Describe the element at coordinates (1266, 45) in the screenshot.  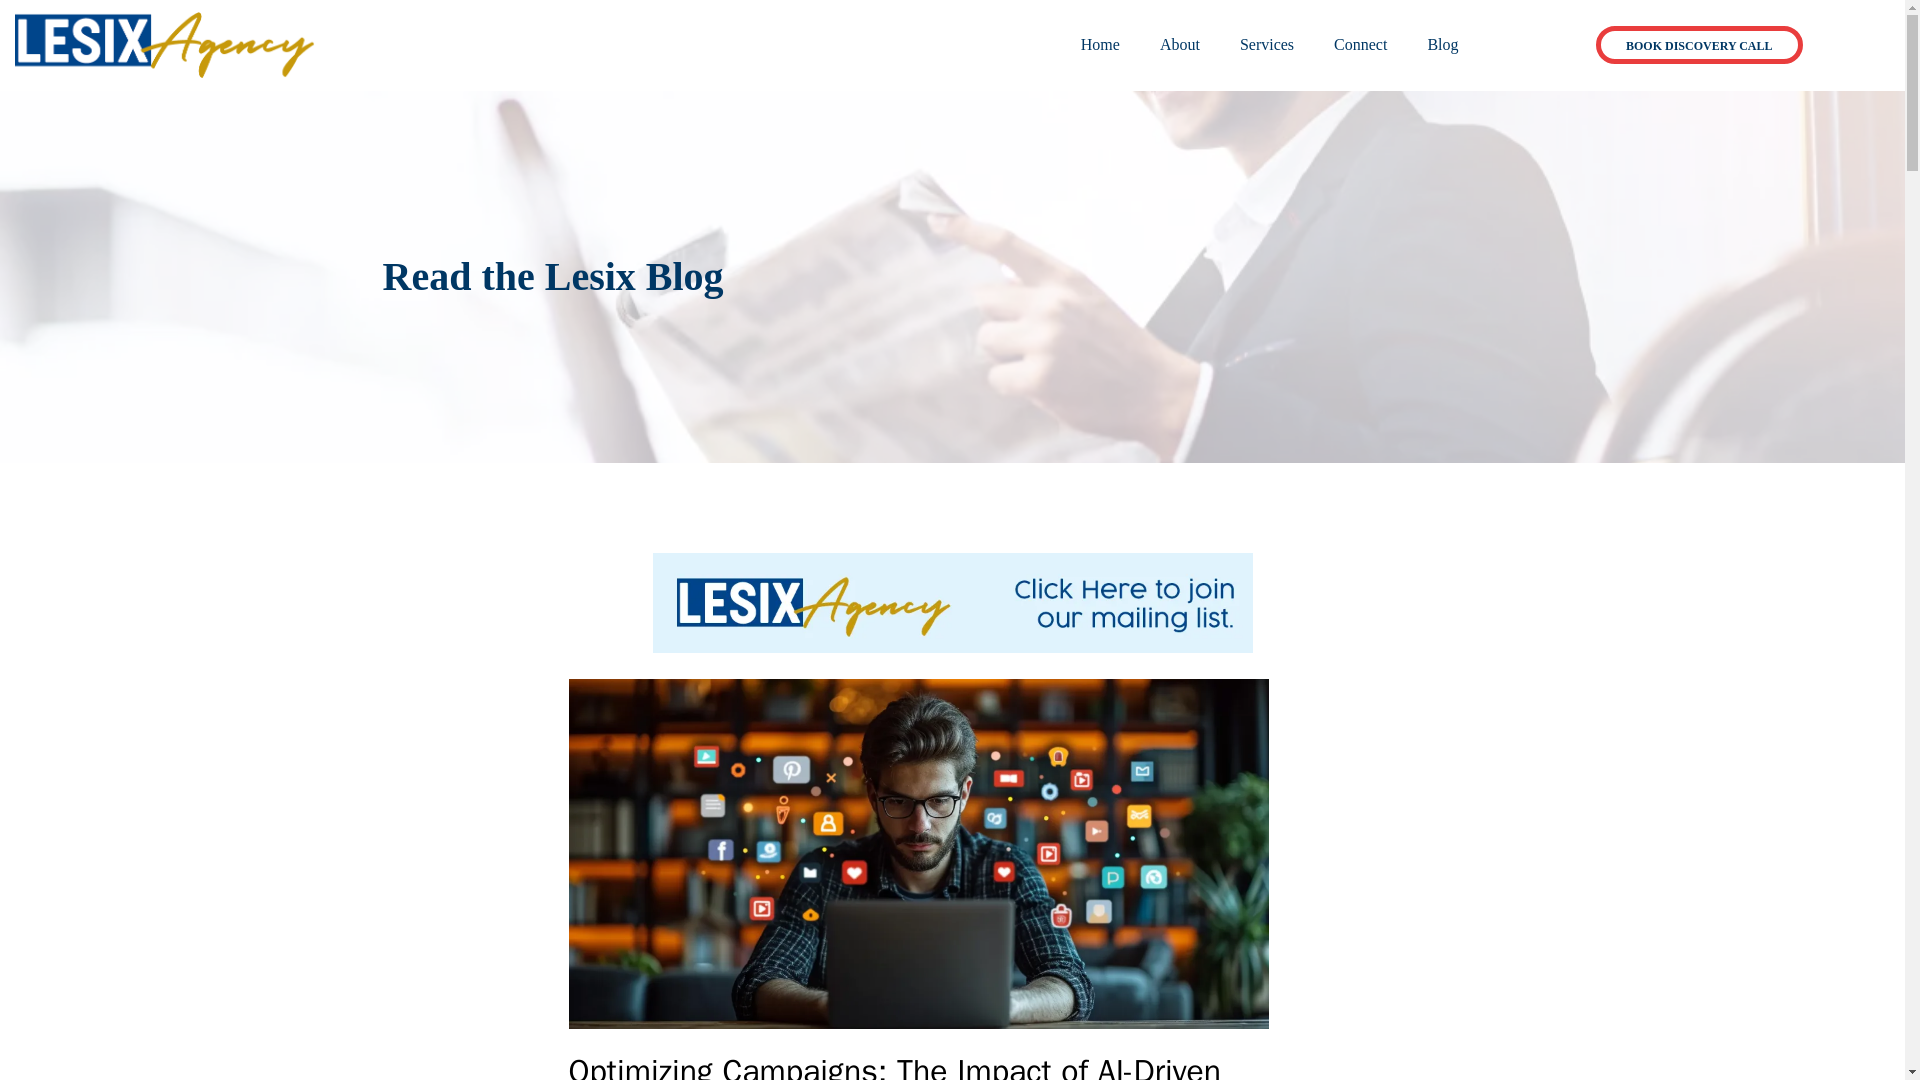
I see `Services` at that location.